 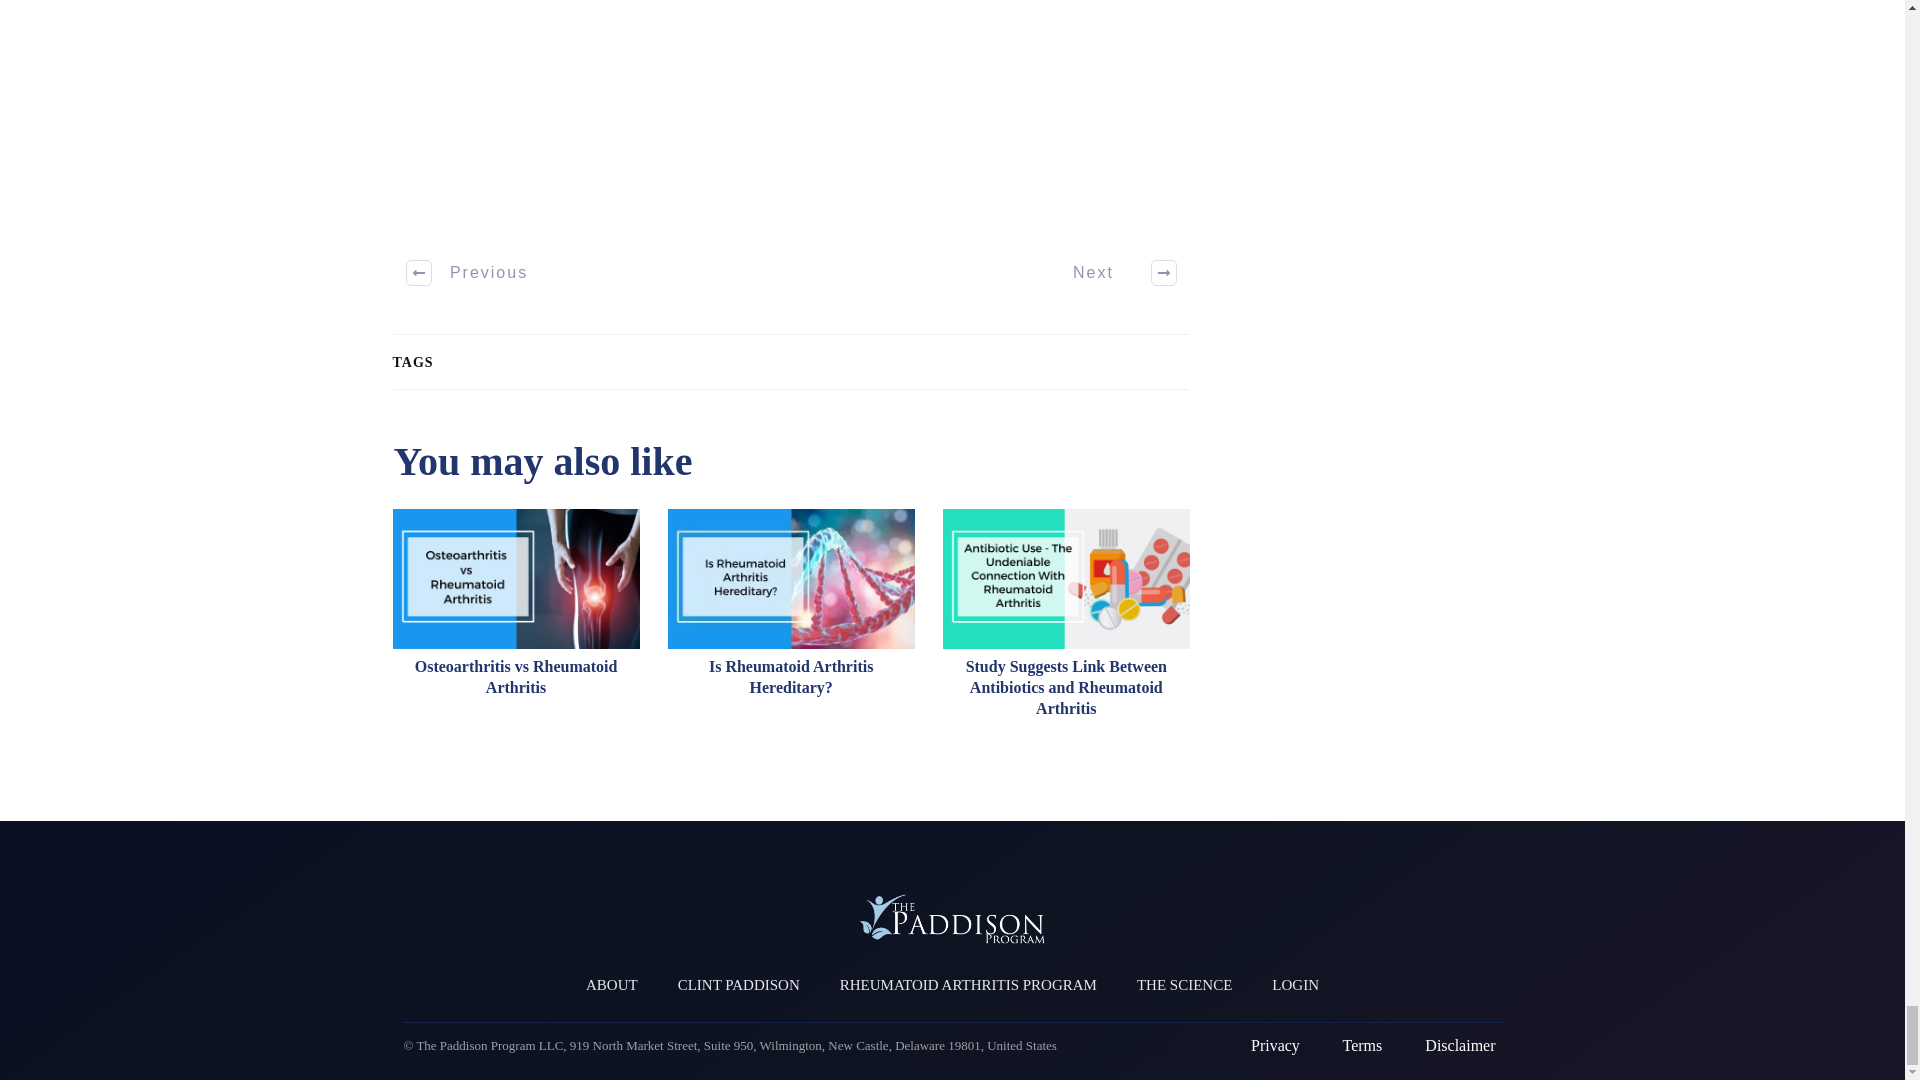 What do you see at coordinates (515, 623) in the screenshot?
I see `Osteoarthritis vs Rheumatoid Arthritis` at bounding box center [515, 623].